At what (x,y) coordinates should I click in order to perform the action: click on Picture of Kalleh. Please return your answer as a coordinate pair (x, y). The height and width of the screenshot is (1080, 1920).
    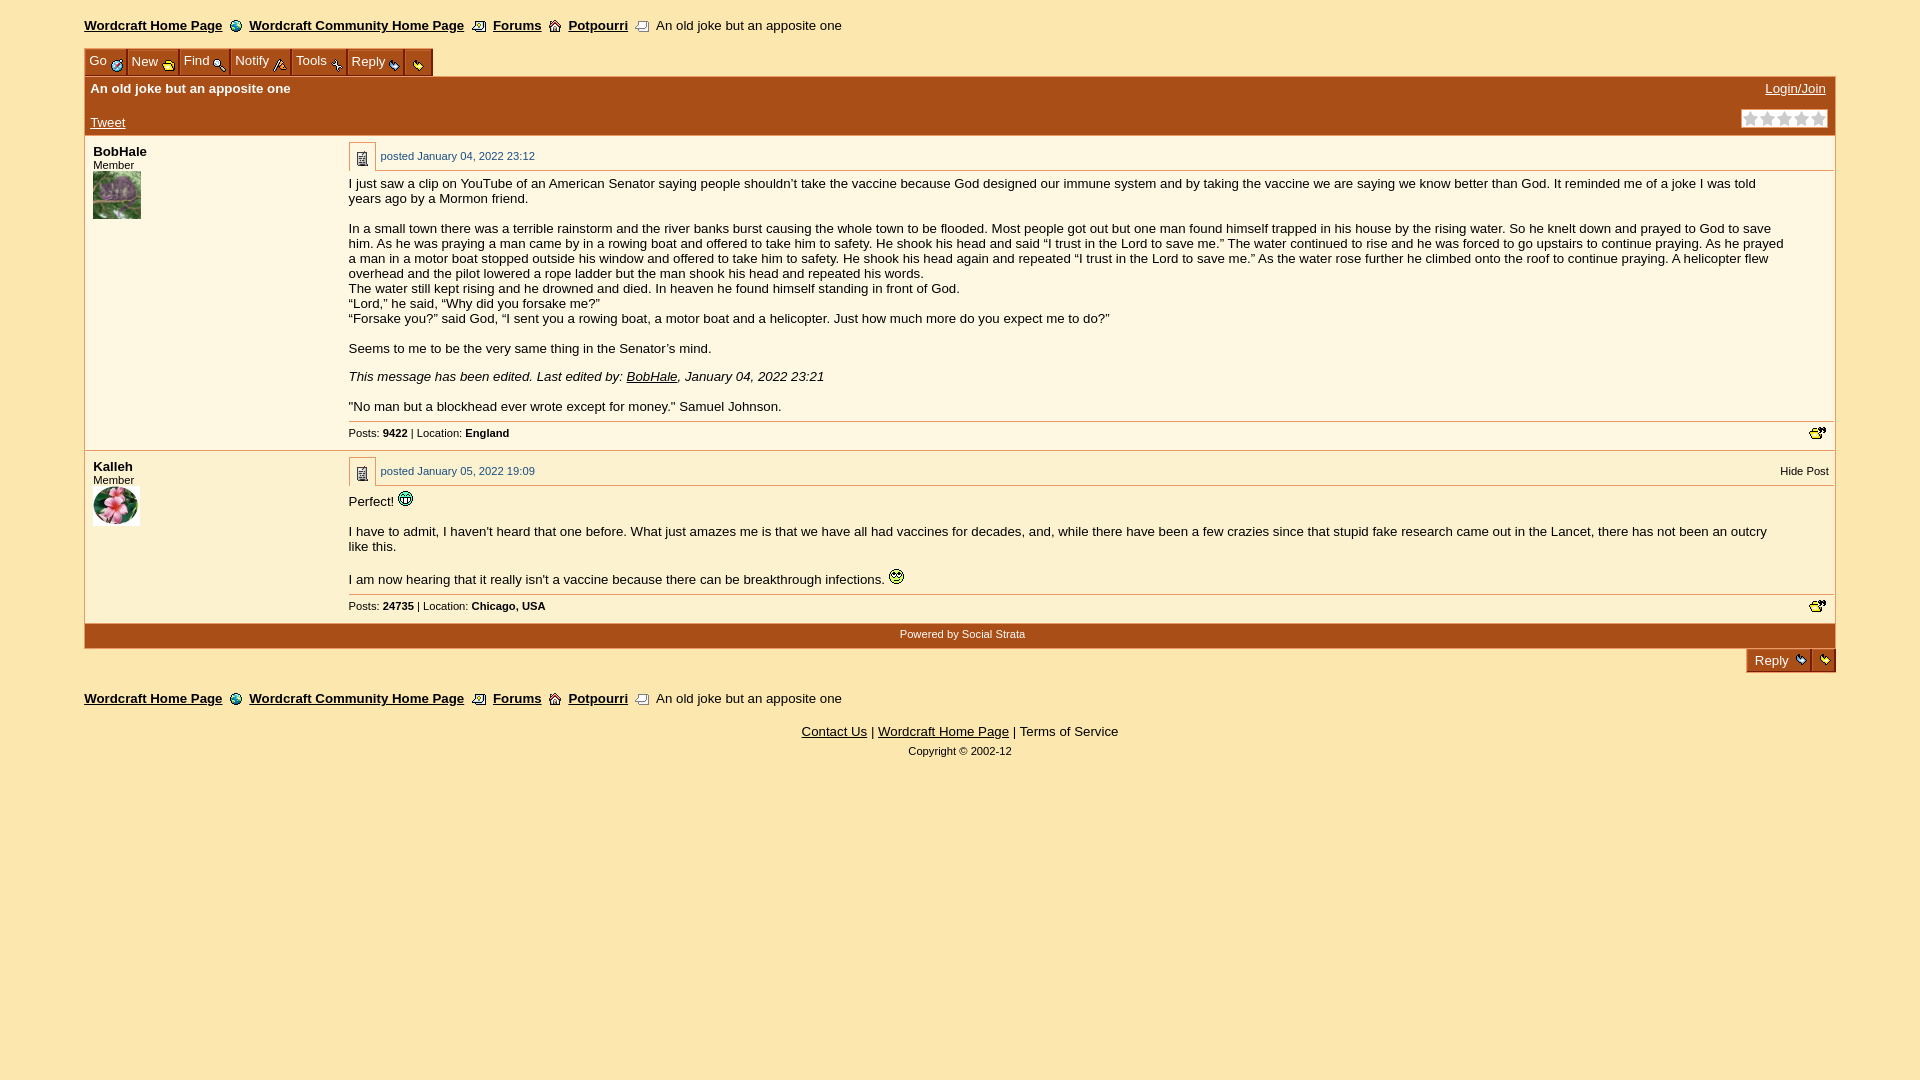
    Looking at the image, I should click on (116, 506).